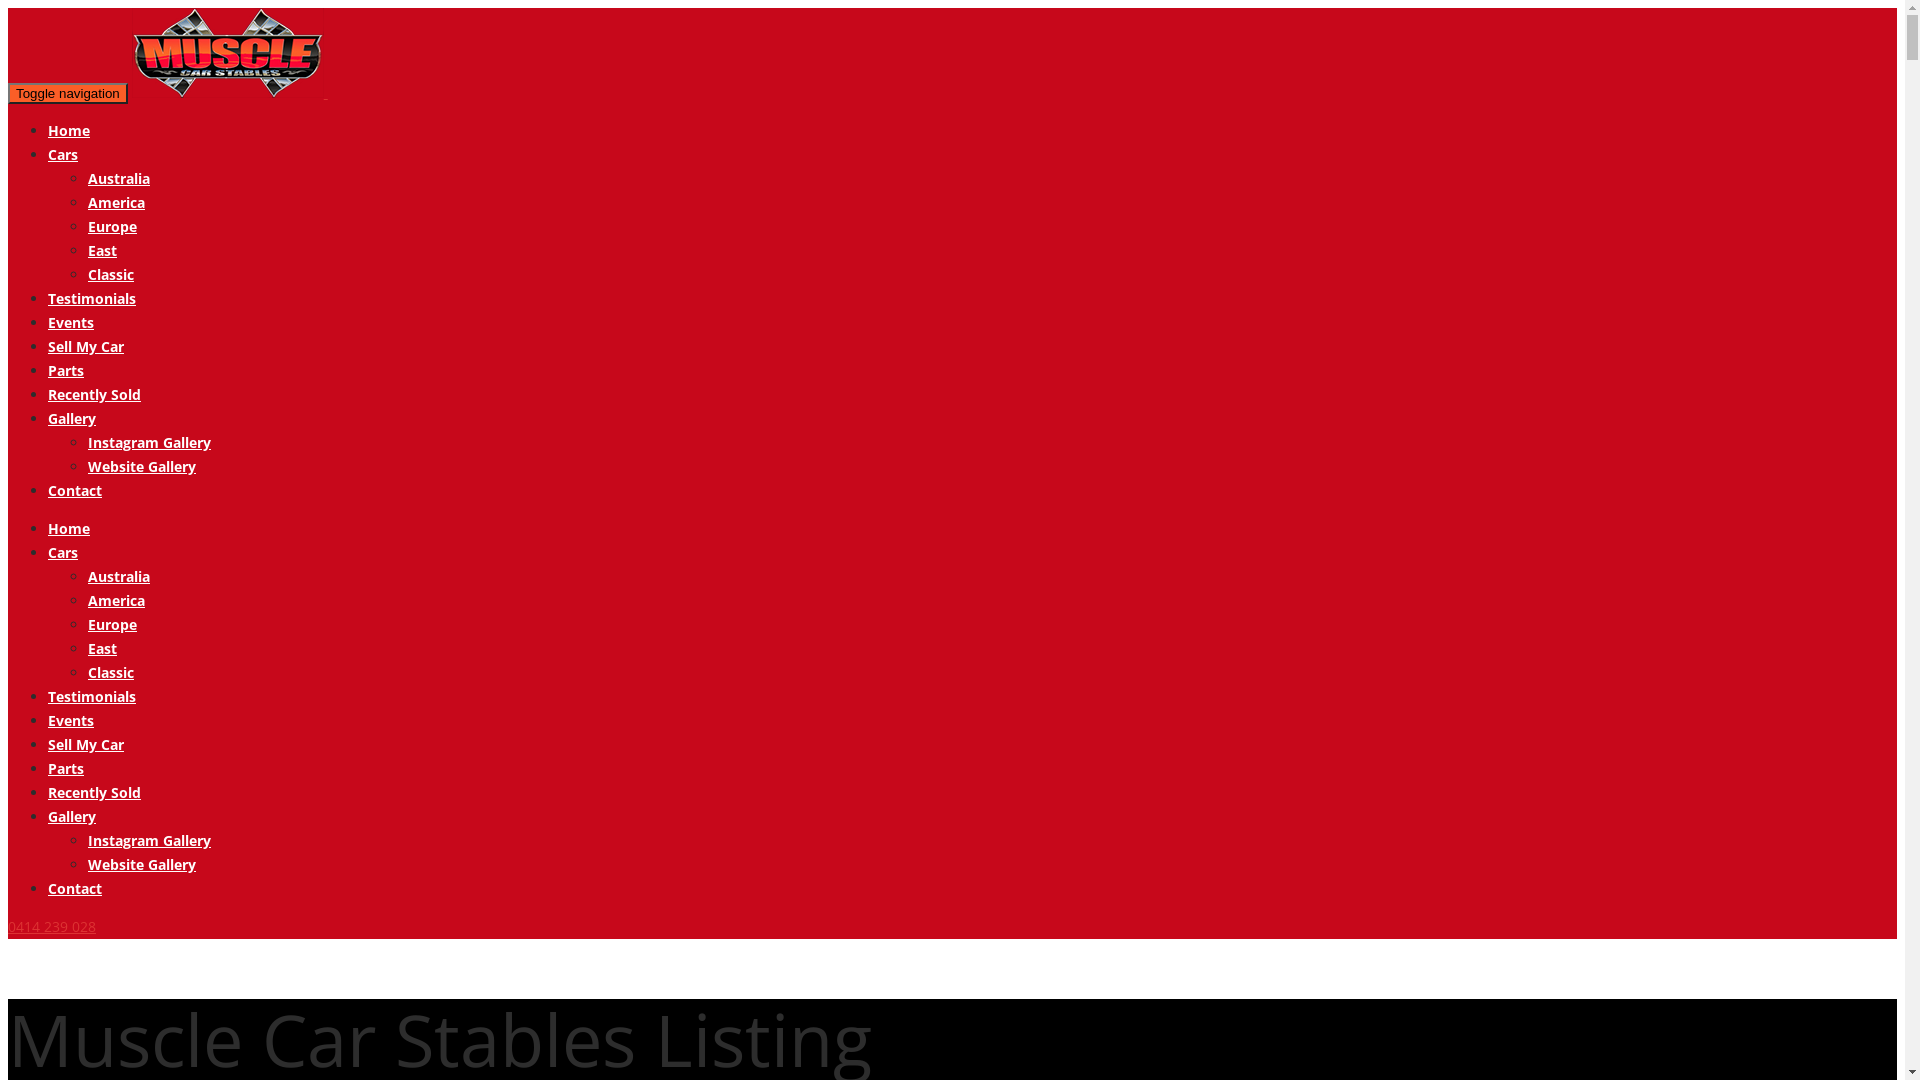 This screenshot has width=1920, height=1080. Describe the element at coordinates (150, 840) in the screenshot. I see `Instagram Gallery` at that location.